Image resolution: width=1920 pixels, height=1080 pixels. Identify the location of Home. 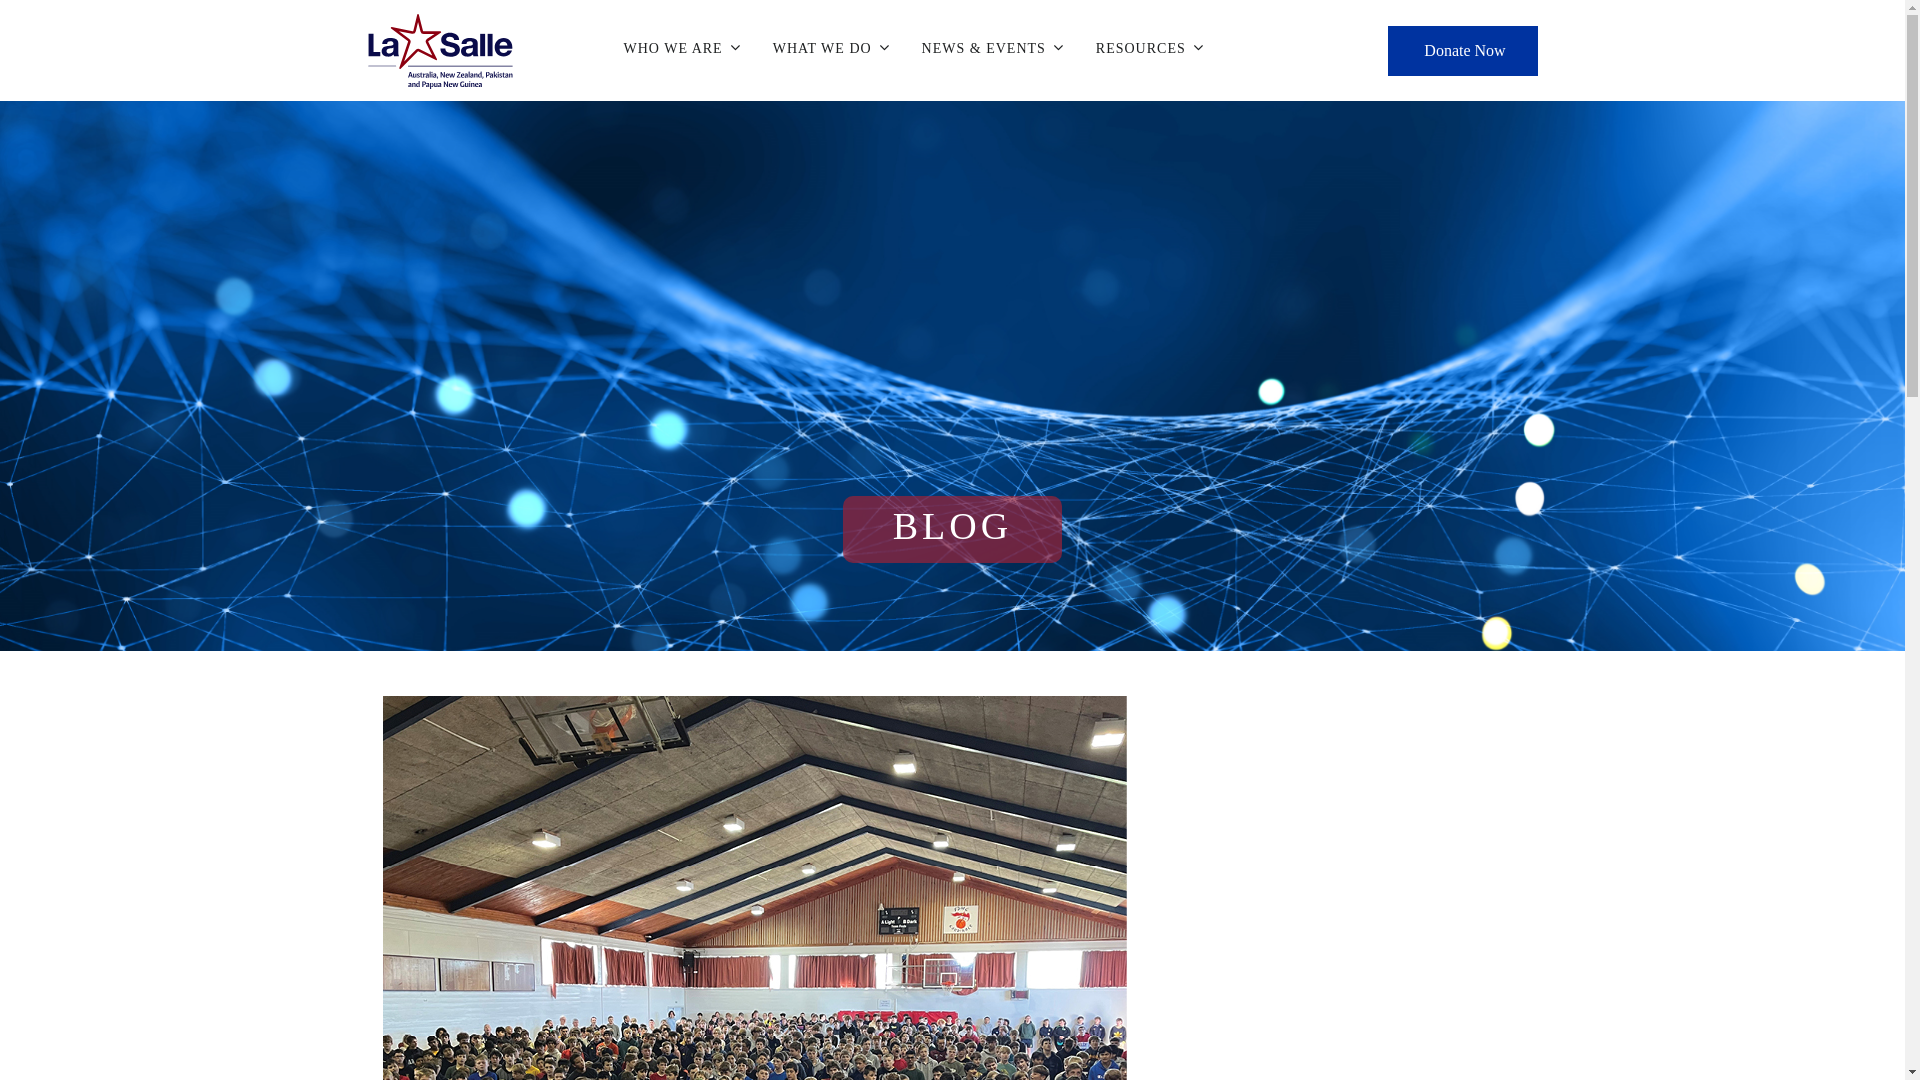
(440, 51).